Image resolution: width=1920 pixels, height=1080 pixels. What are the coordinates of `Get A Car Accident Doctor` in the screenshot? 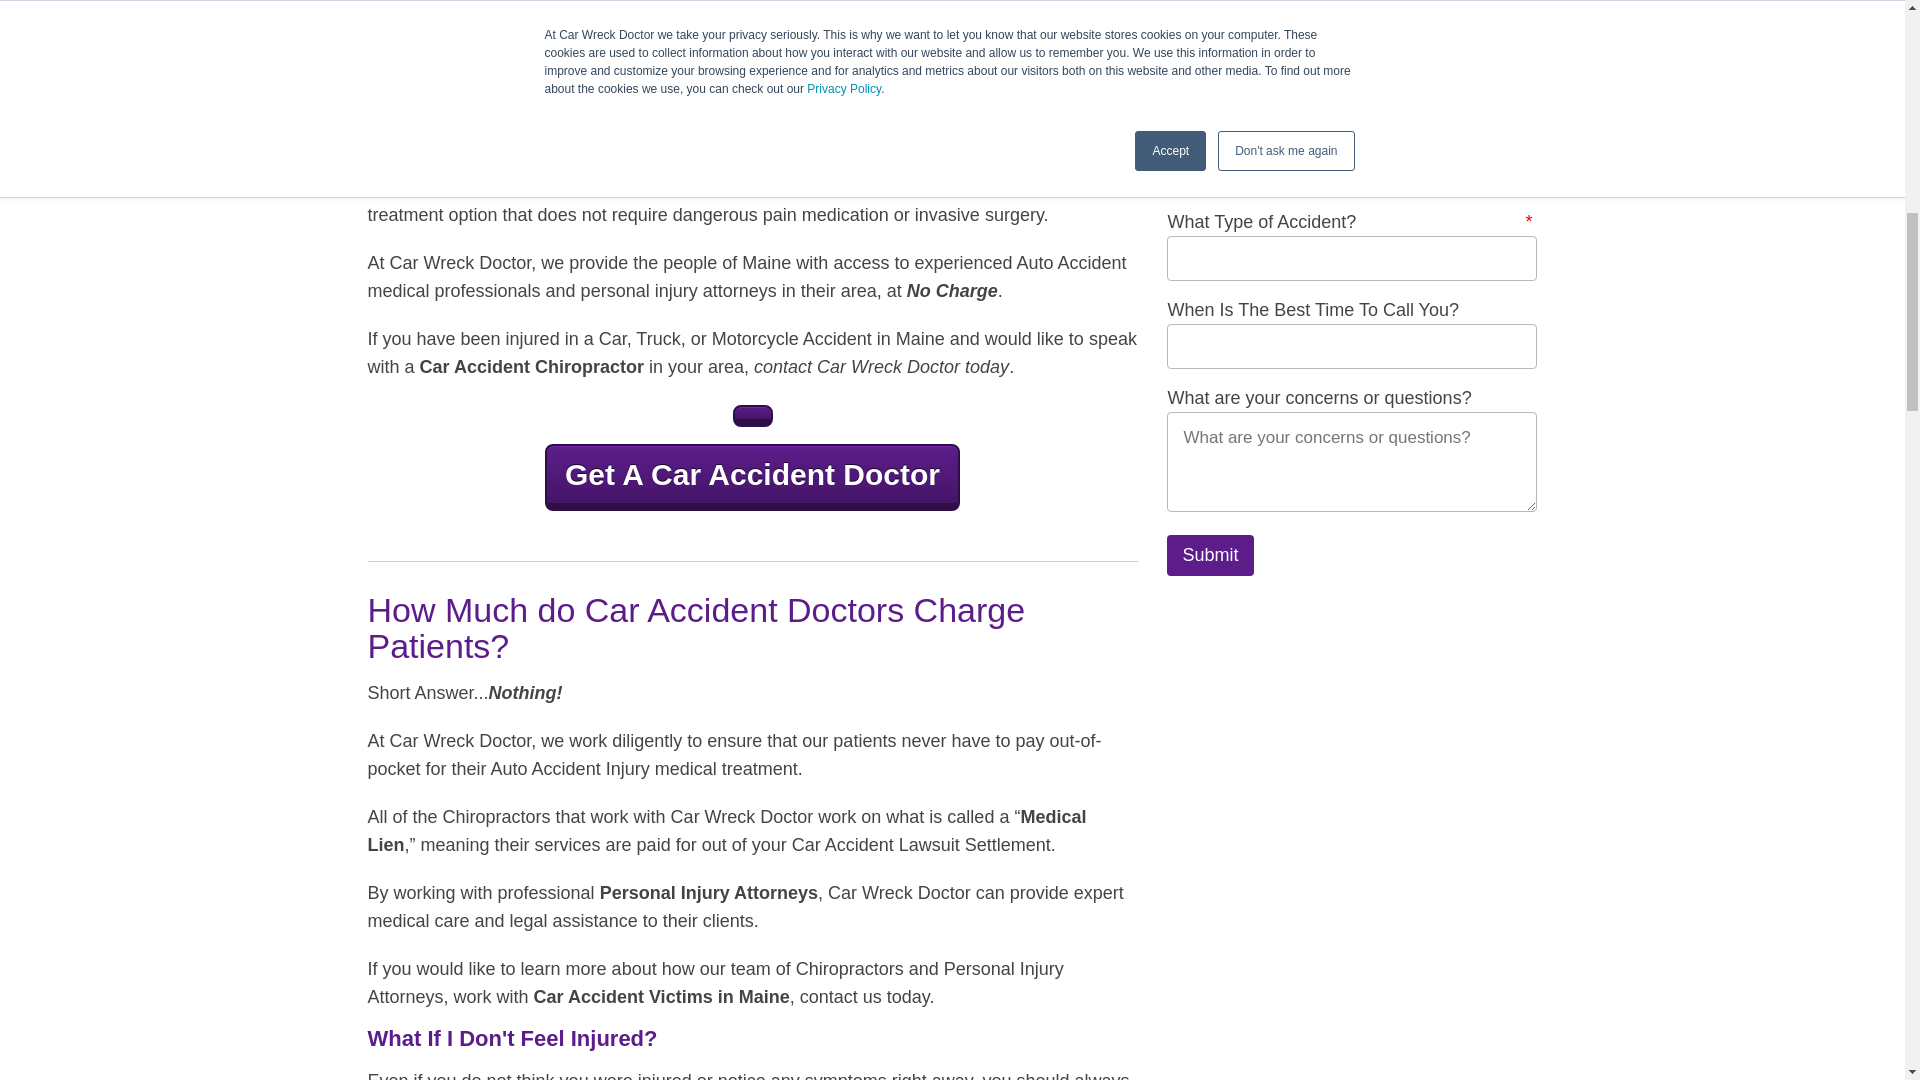 It's located at (752, 476).